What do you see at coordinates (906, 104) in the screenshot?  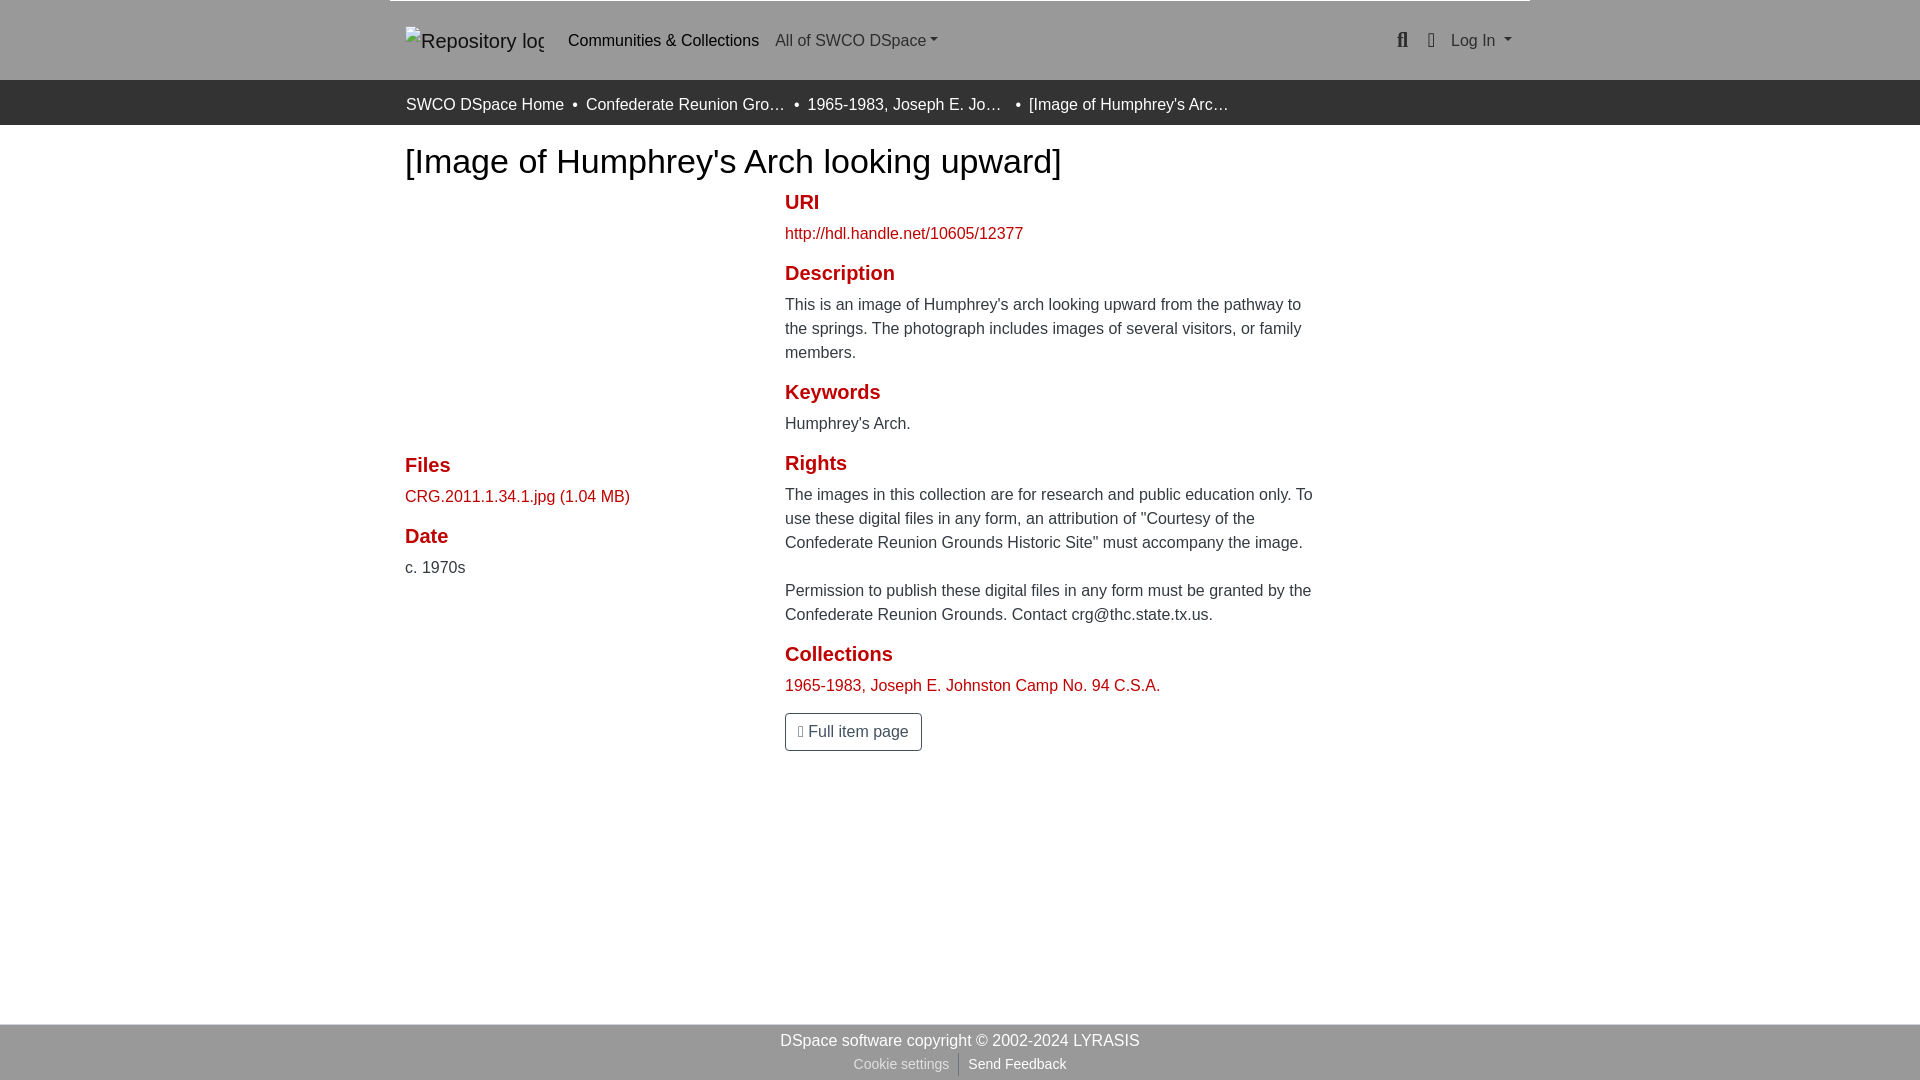 I see `1965-1983, Joseph E. Johnston Camp No. 94 C.S.A.` at bounding box center [906, 104].